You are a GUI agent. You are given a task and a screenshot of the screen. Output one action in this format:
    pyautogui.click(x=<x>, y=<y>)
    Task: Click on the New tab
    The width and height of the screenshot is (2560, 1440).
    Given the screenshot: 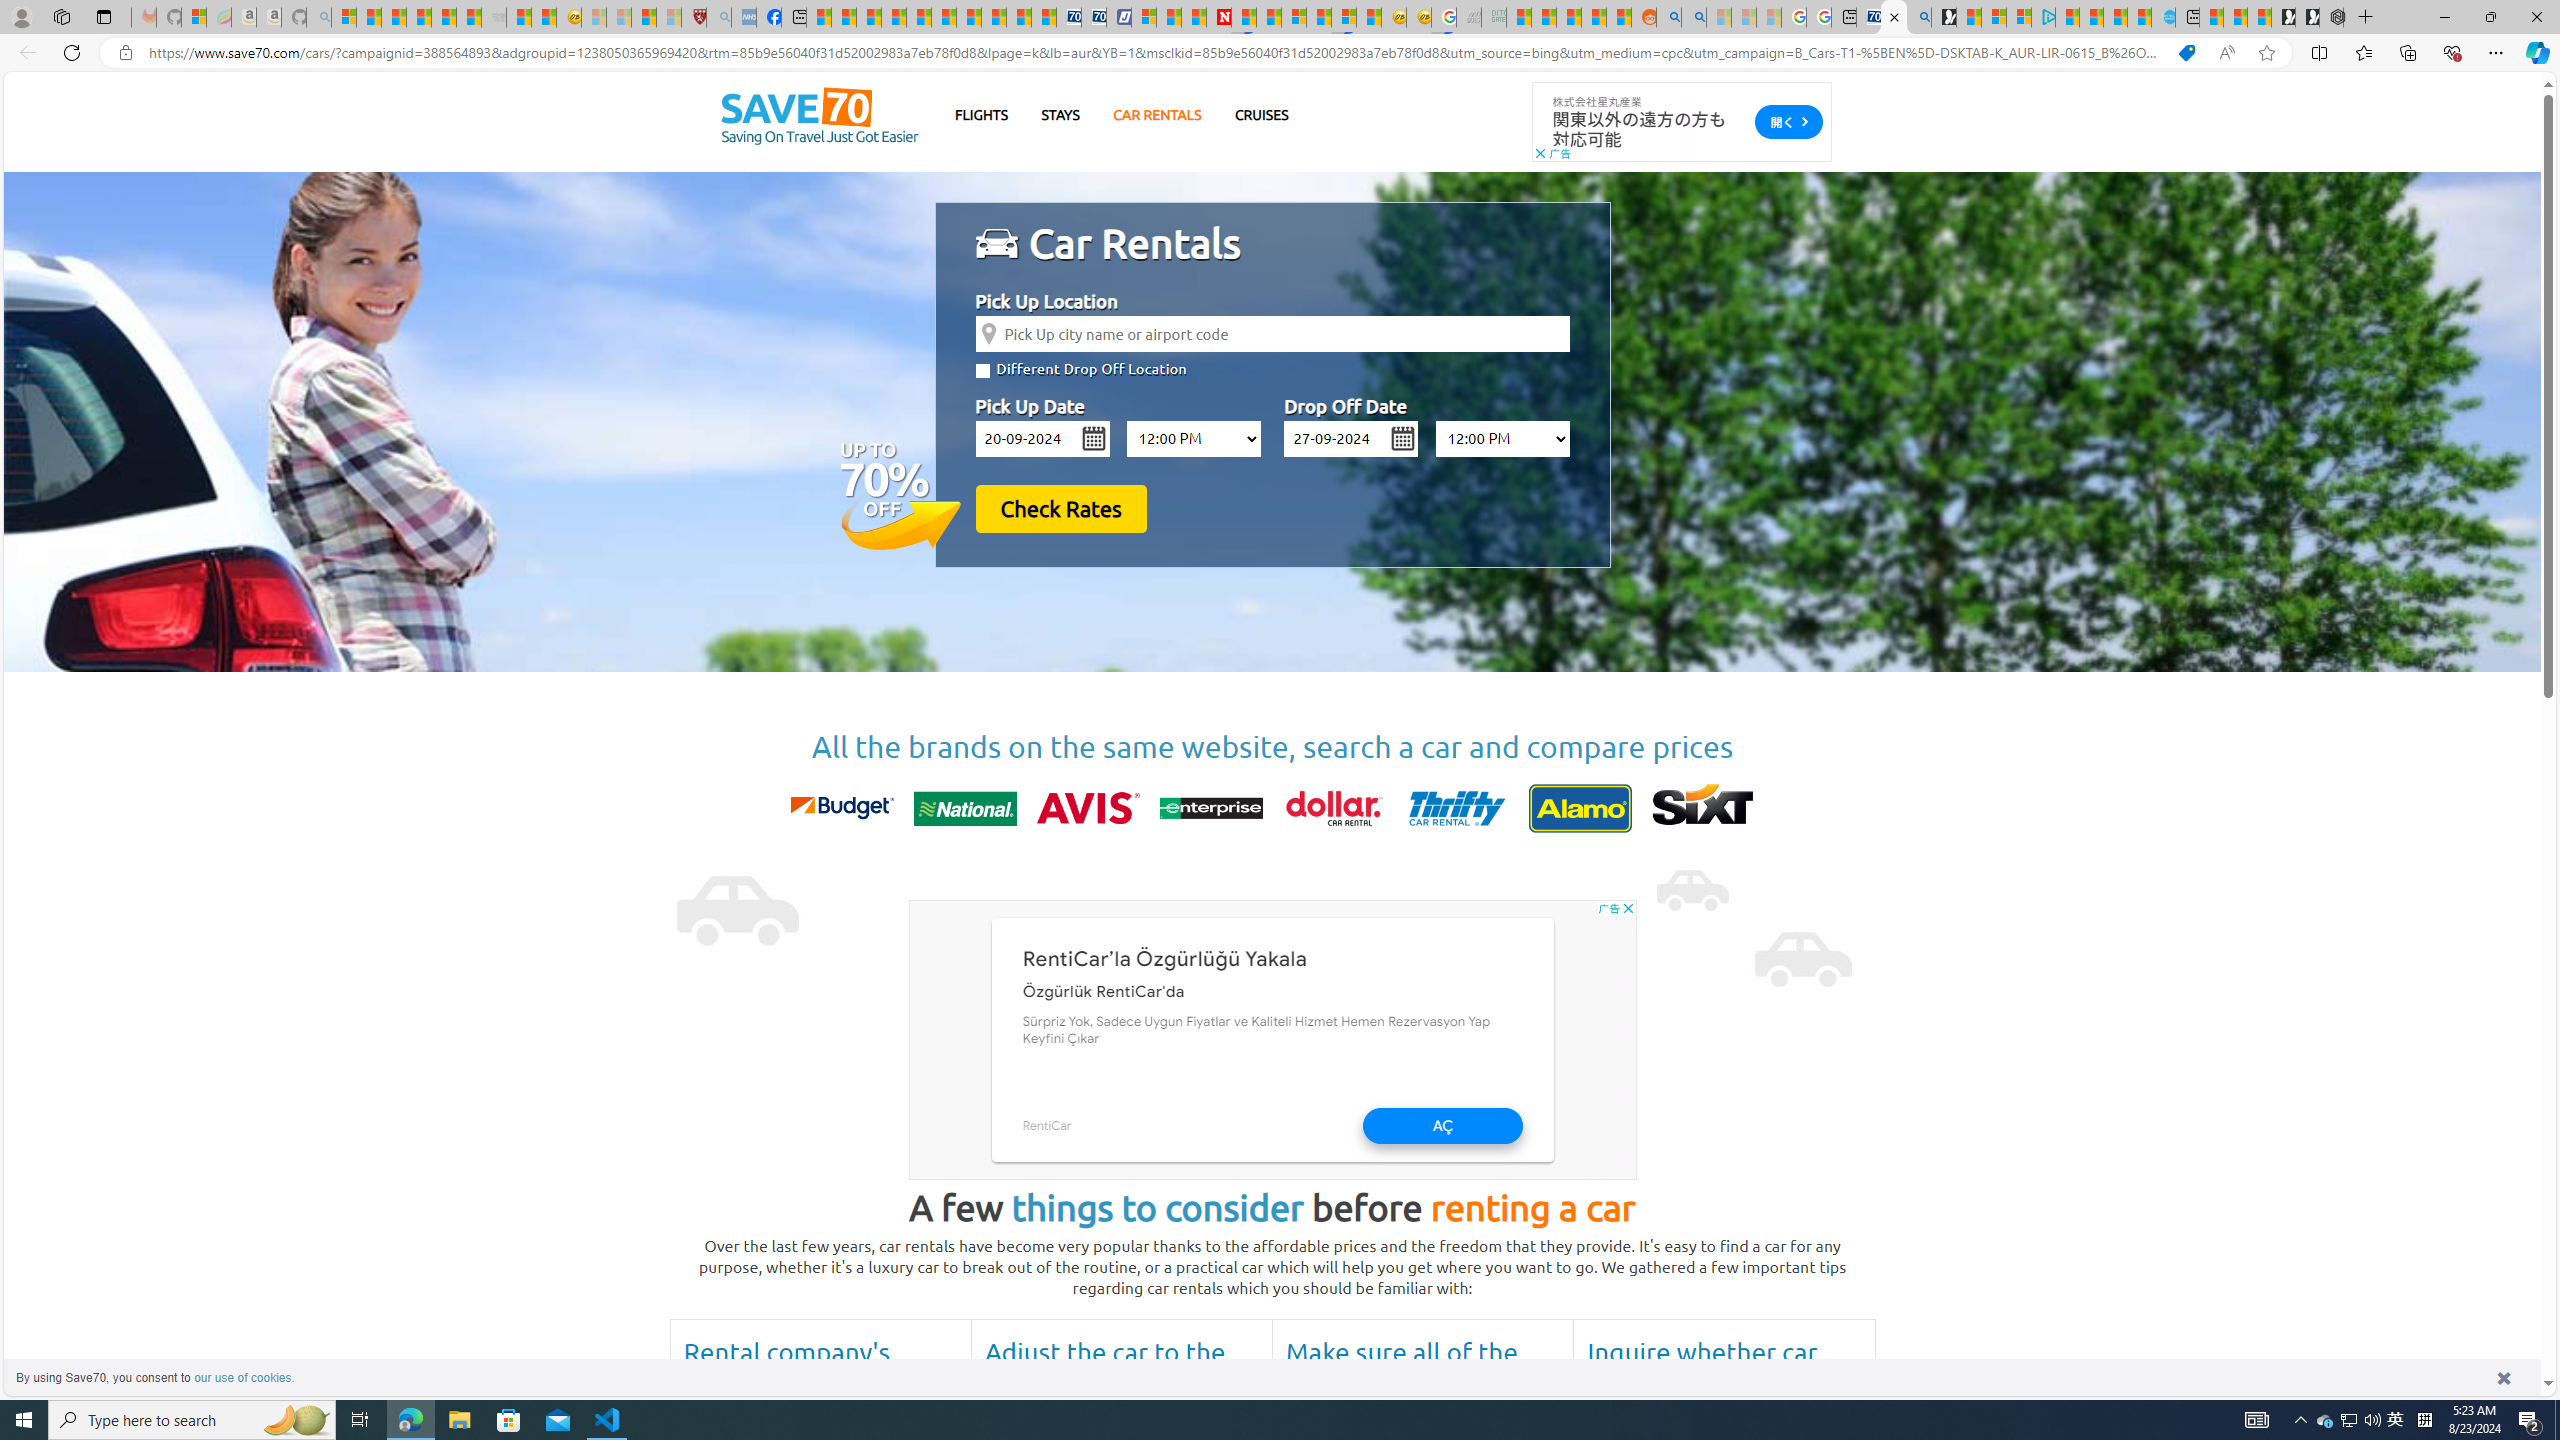 What is the action you would take?
    pyautogui.click(x=2186, y=17)
    